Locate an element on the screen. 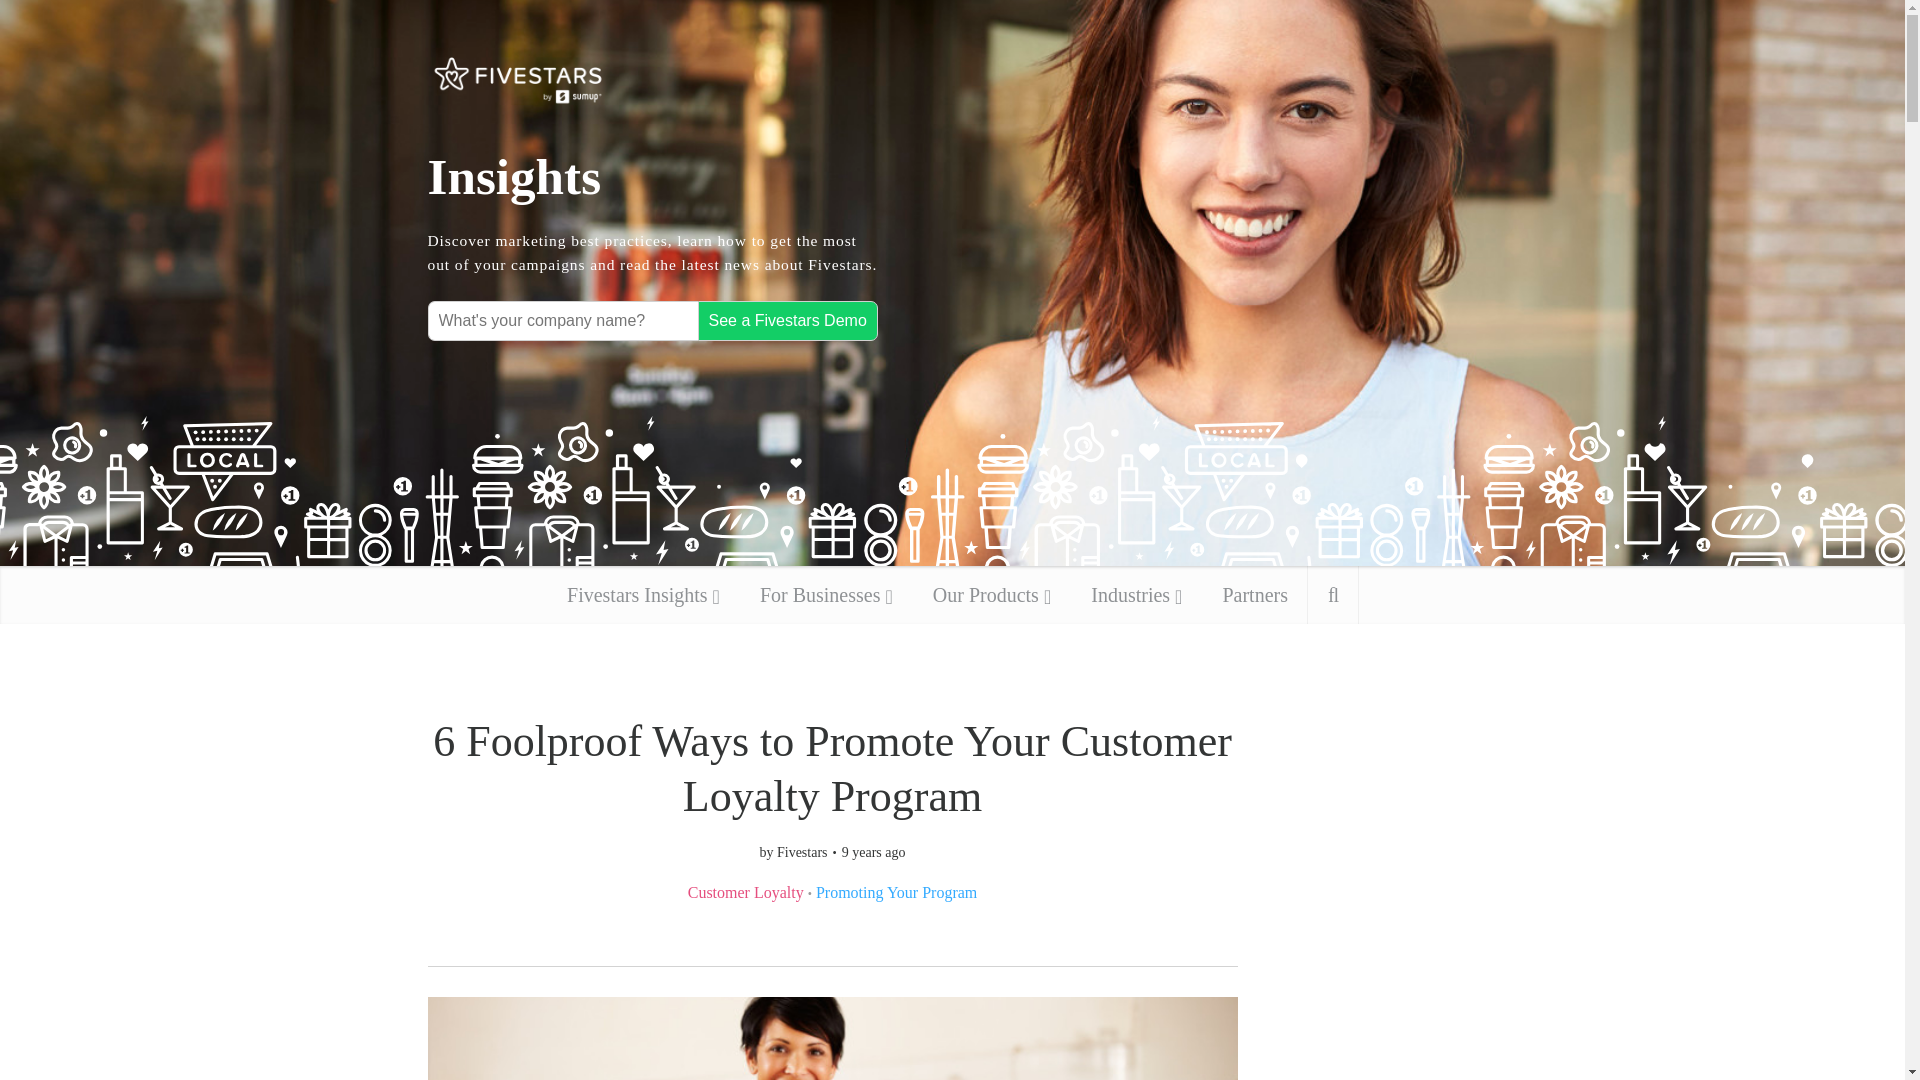 This screenshot has height=1080, width=1920. Industries is located at coordinates (1136, 594).